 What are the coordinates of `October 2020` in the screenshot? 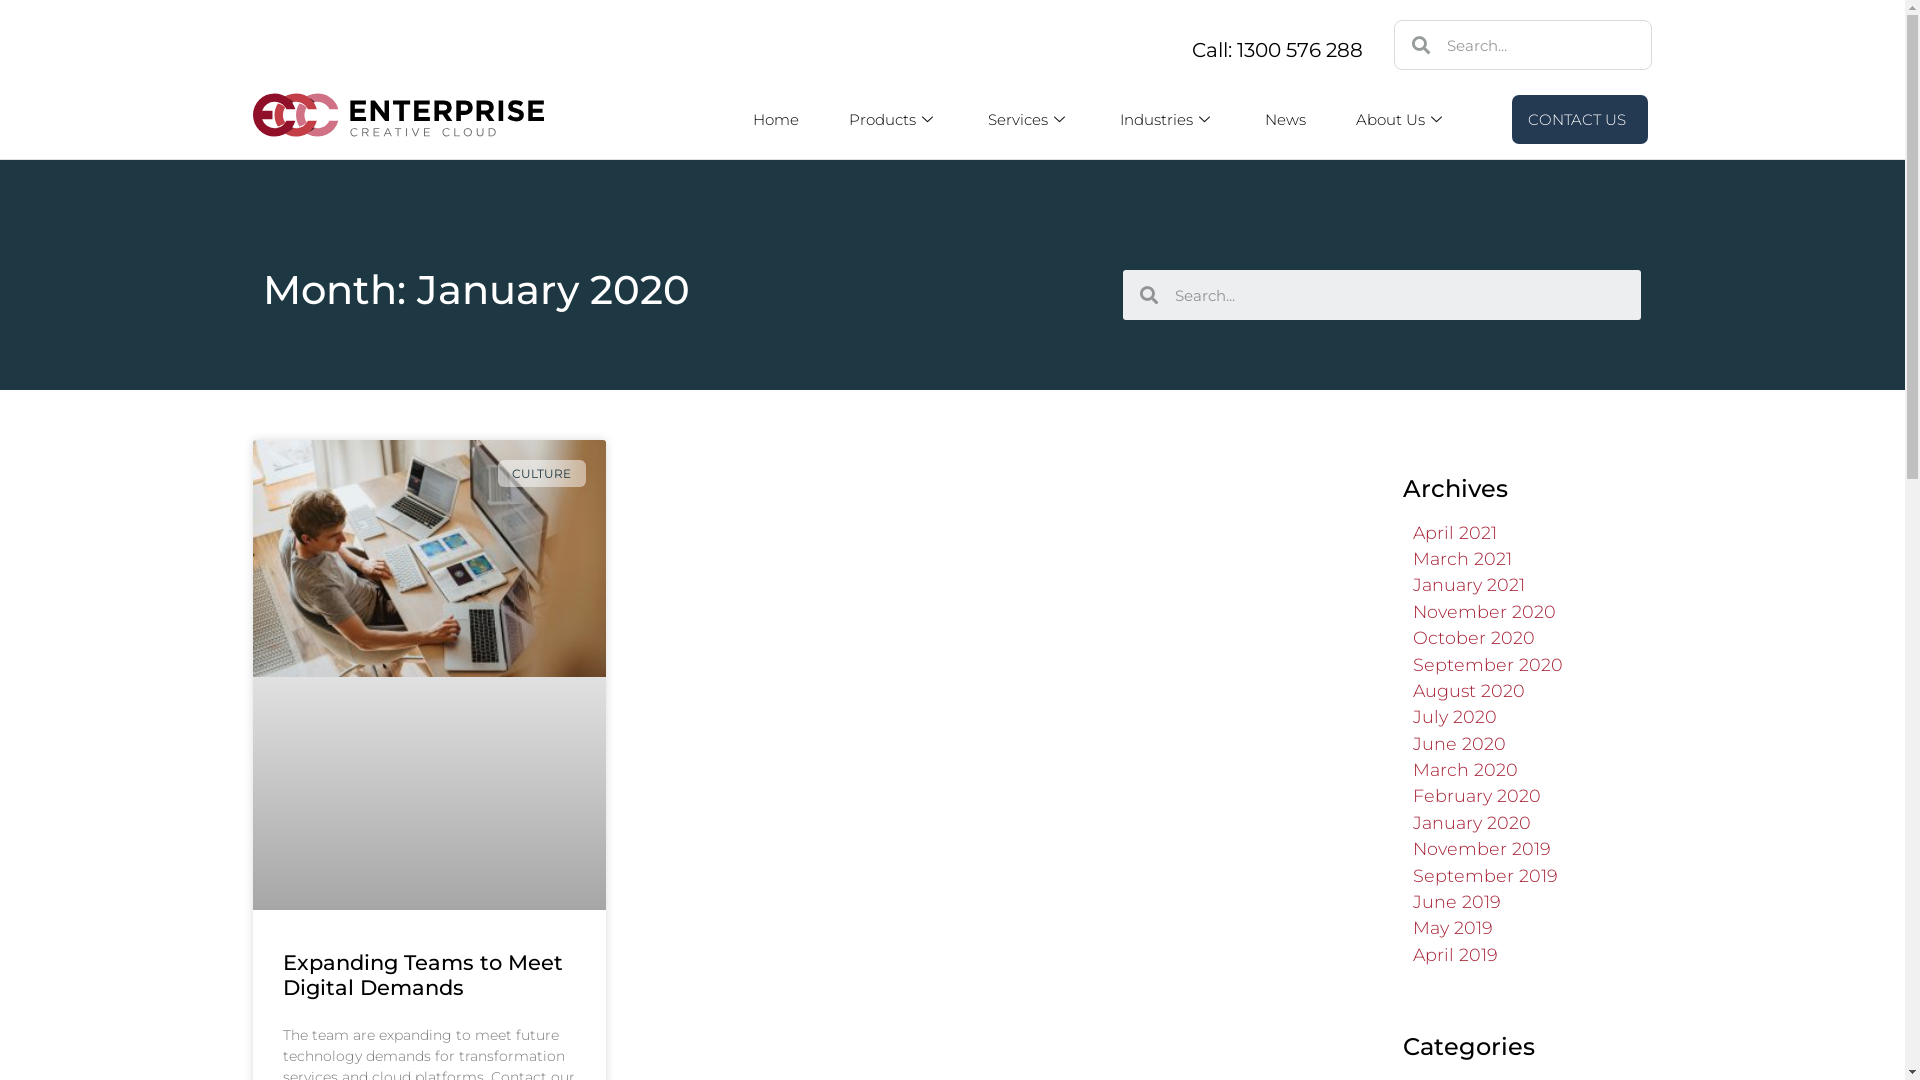 It's located at (1473, 638).